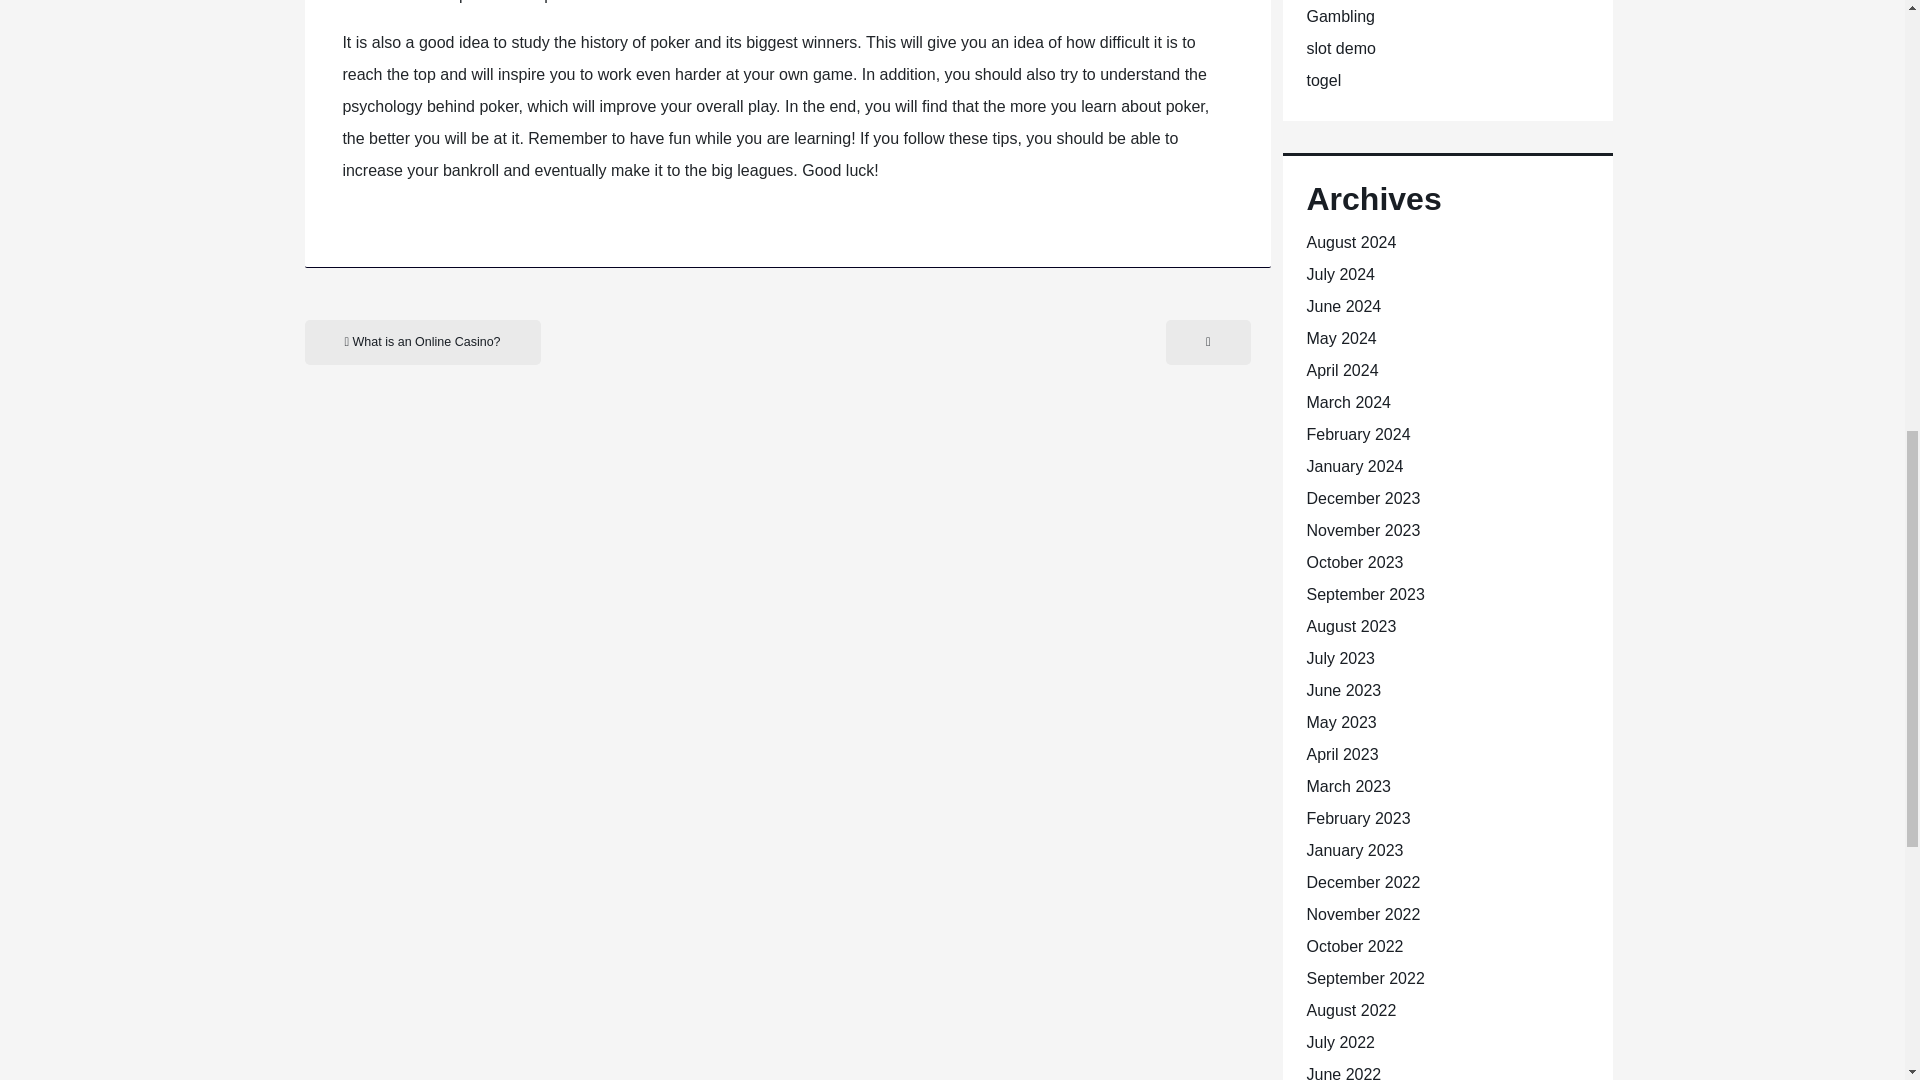 The height and width of the screenshot is (1080, 1920). Describe the element at coordinates (1364, 594) in the screenshot. I see `September 2023` at that location.